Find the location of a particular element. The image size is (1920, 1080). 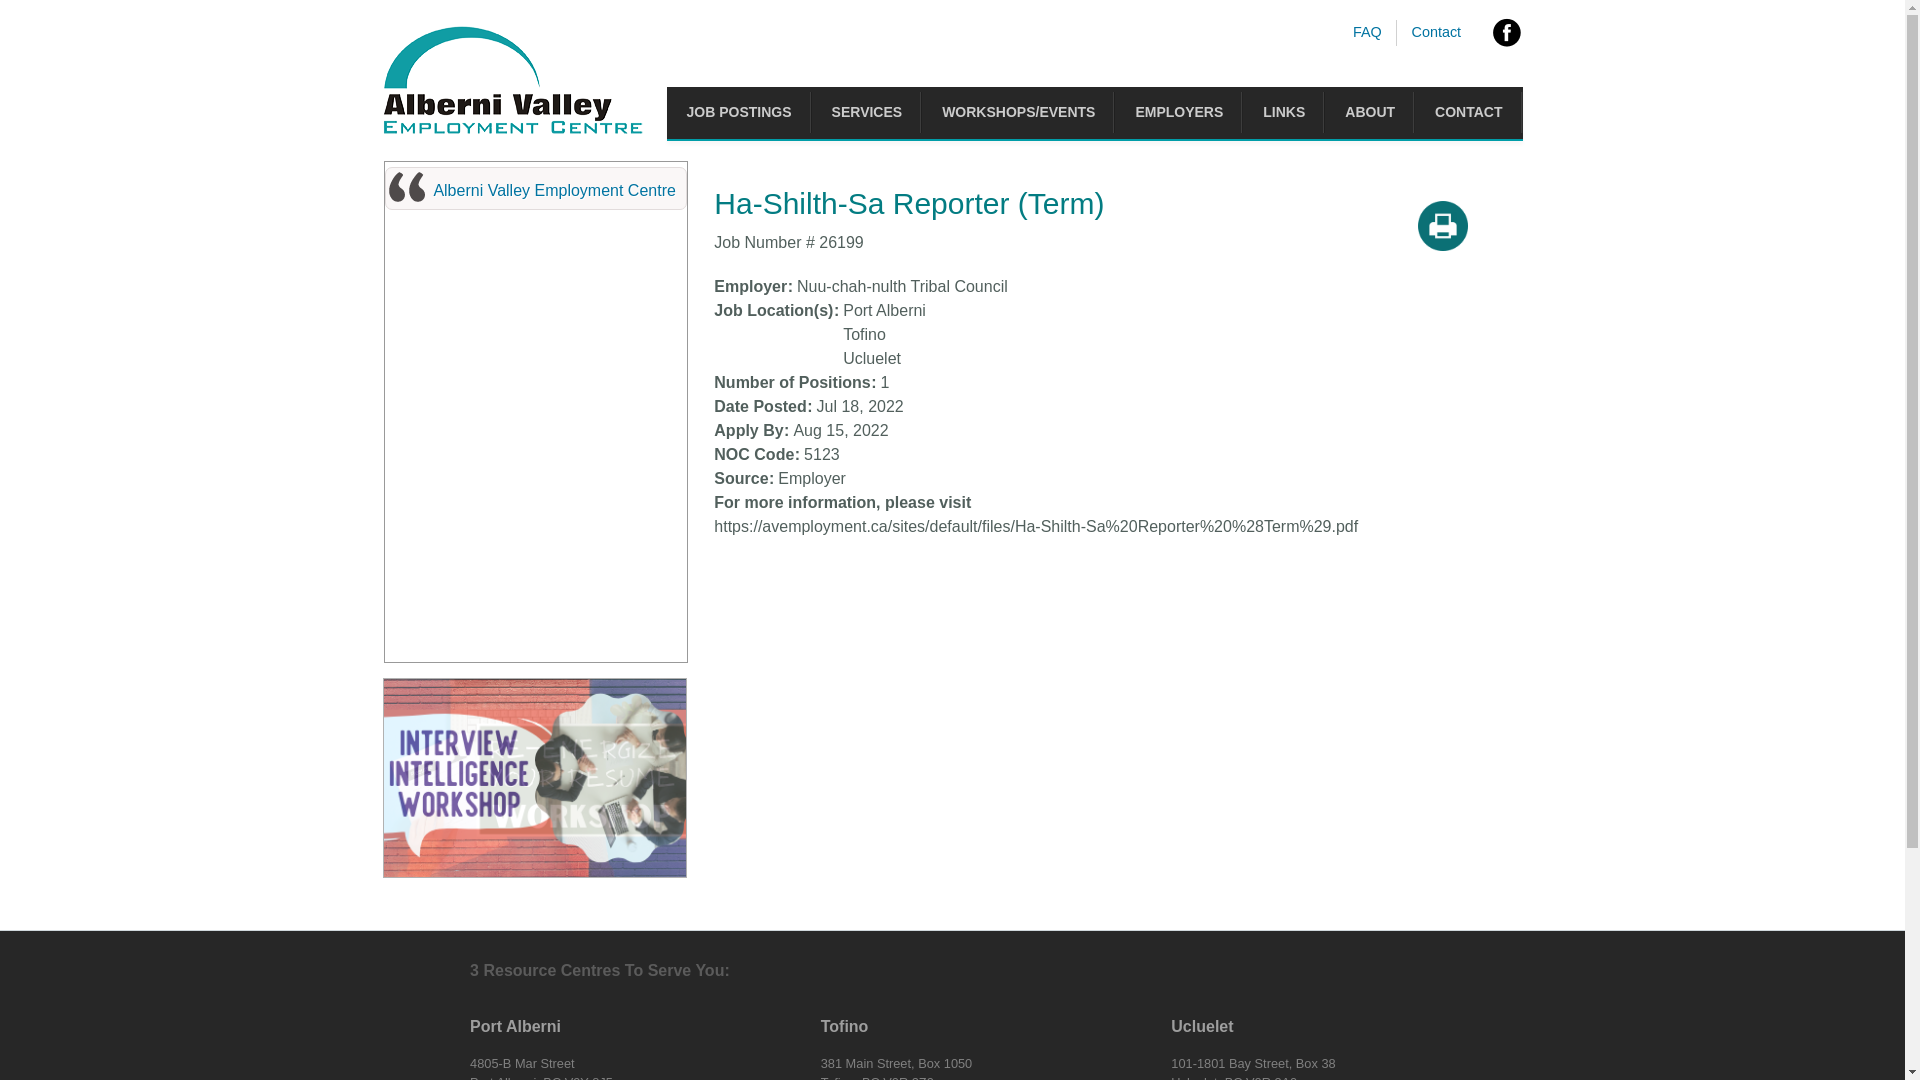

Alberni Valley Employment Centre is located at coordinates (554, 190).